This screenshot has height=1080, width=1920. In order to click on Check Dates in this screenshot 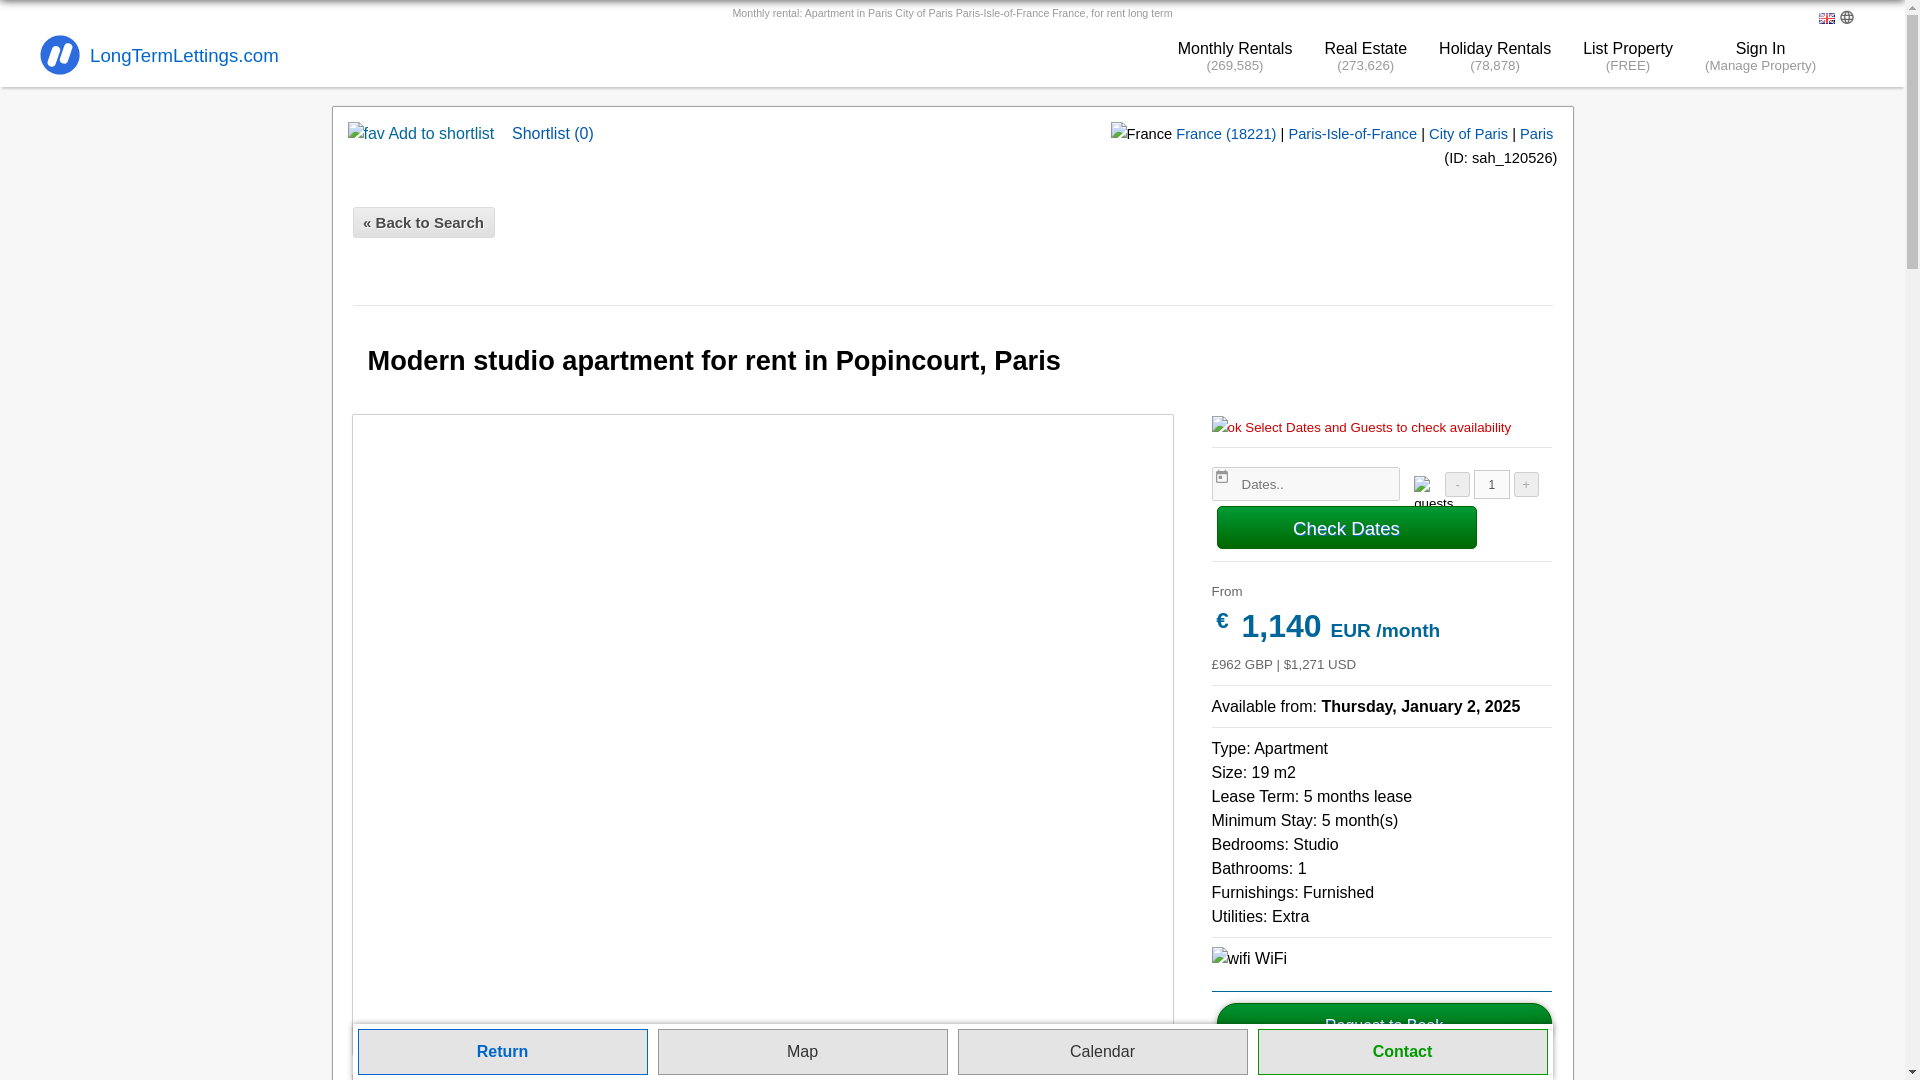, I will do `click(1346, 527)`.